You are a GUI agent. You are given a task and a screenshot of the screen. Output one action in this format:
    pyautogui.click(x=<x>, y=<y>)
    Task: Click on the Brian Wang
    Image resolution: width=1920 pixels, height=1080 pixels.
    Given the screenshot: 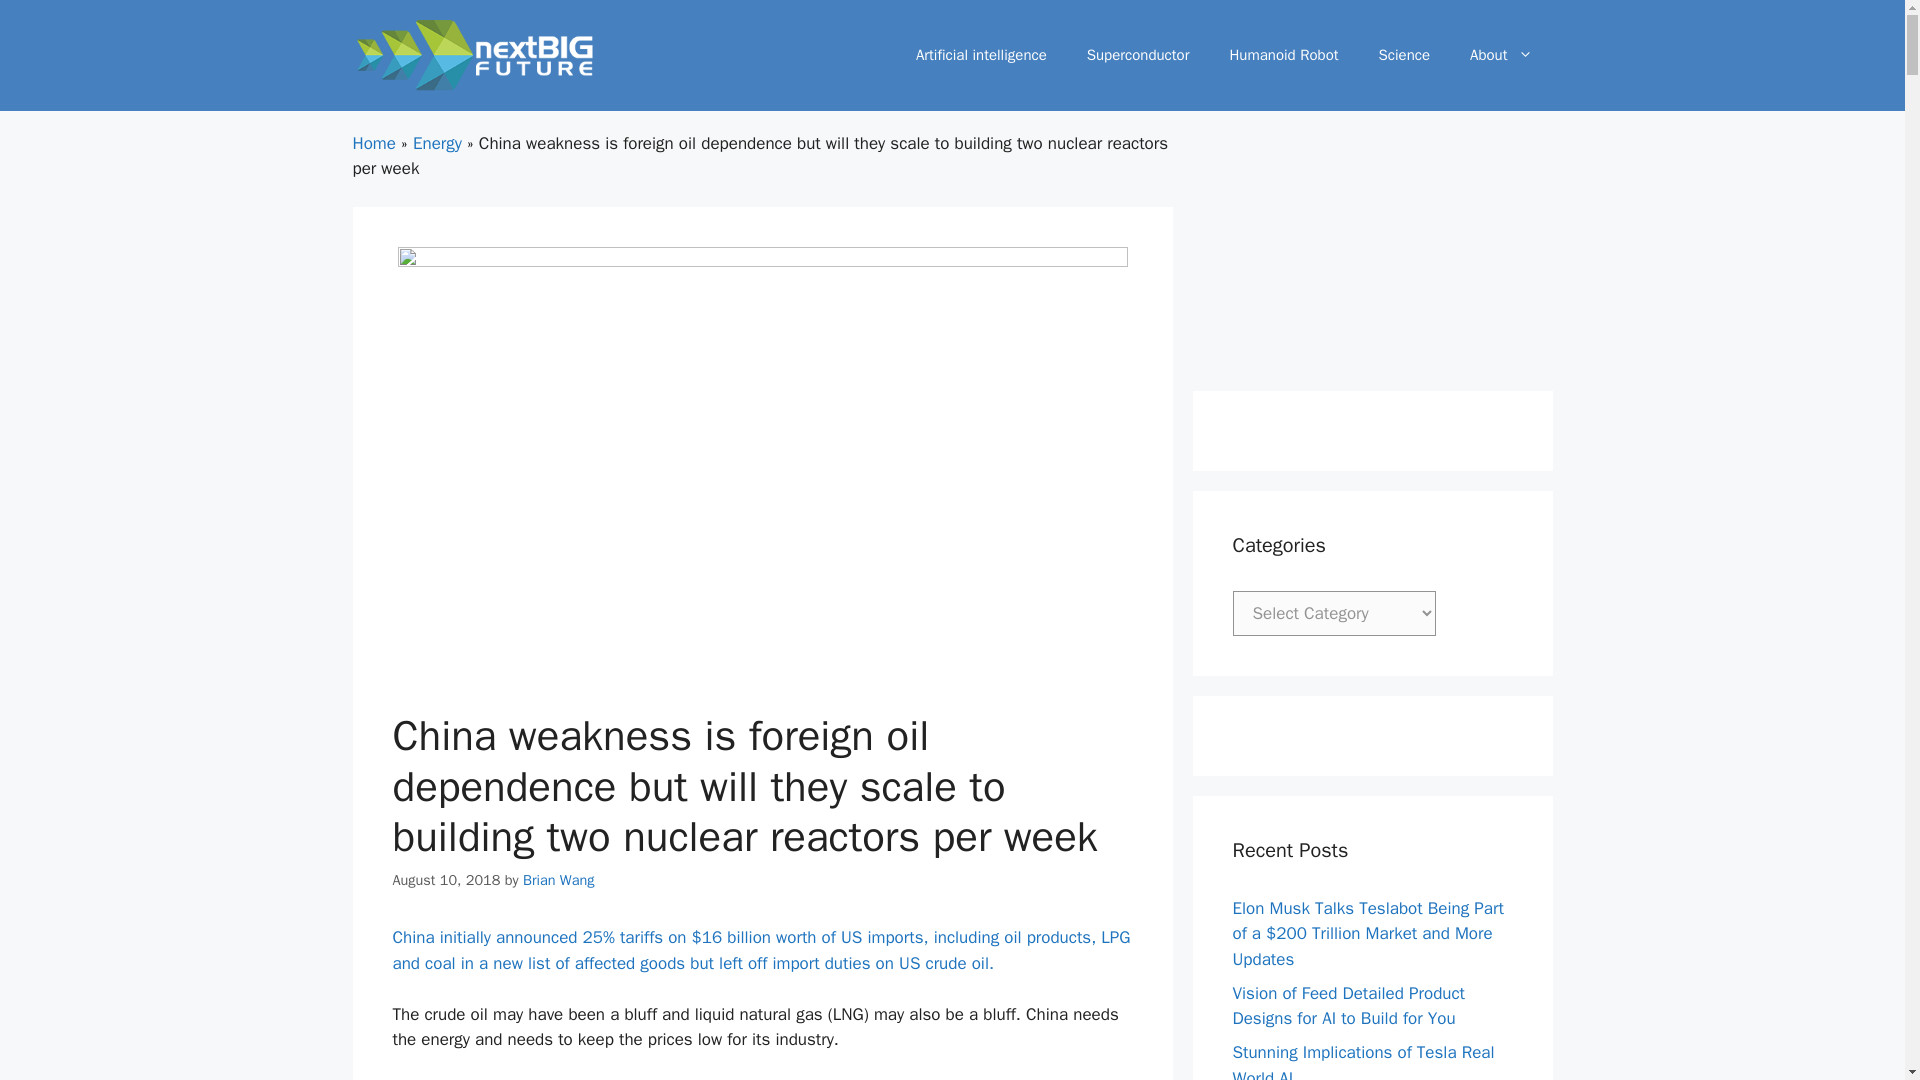 What is the action you would take?
    pyautogui.click(x=558, y=879)
    